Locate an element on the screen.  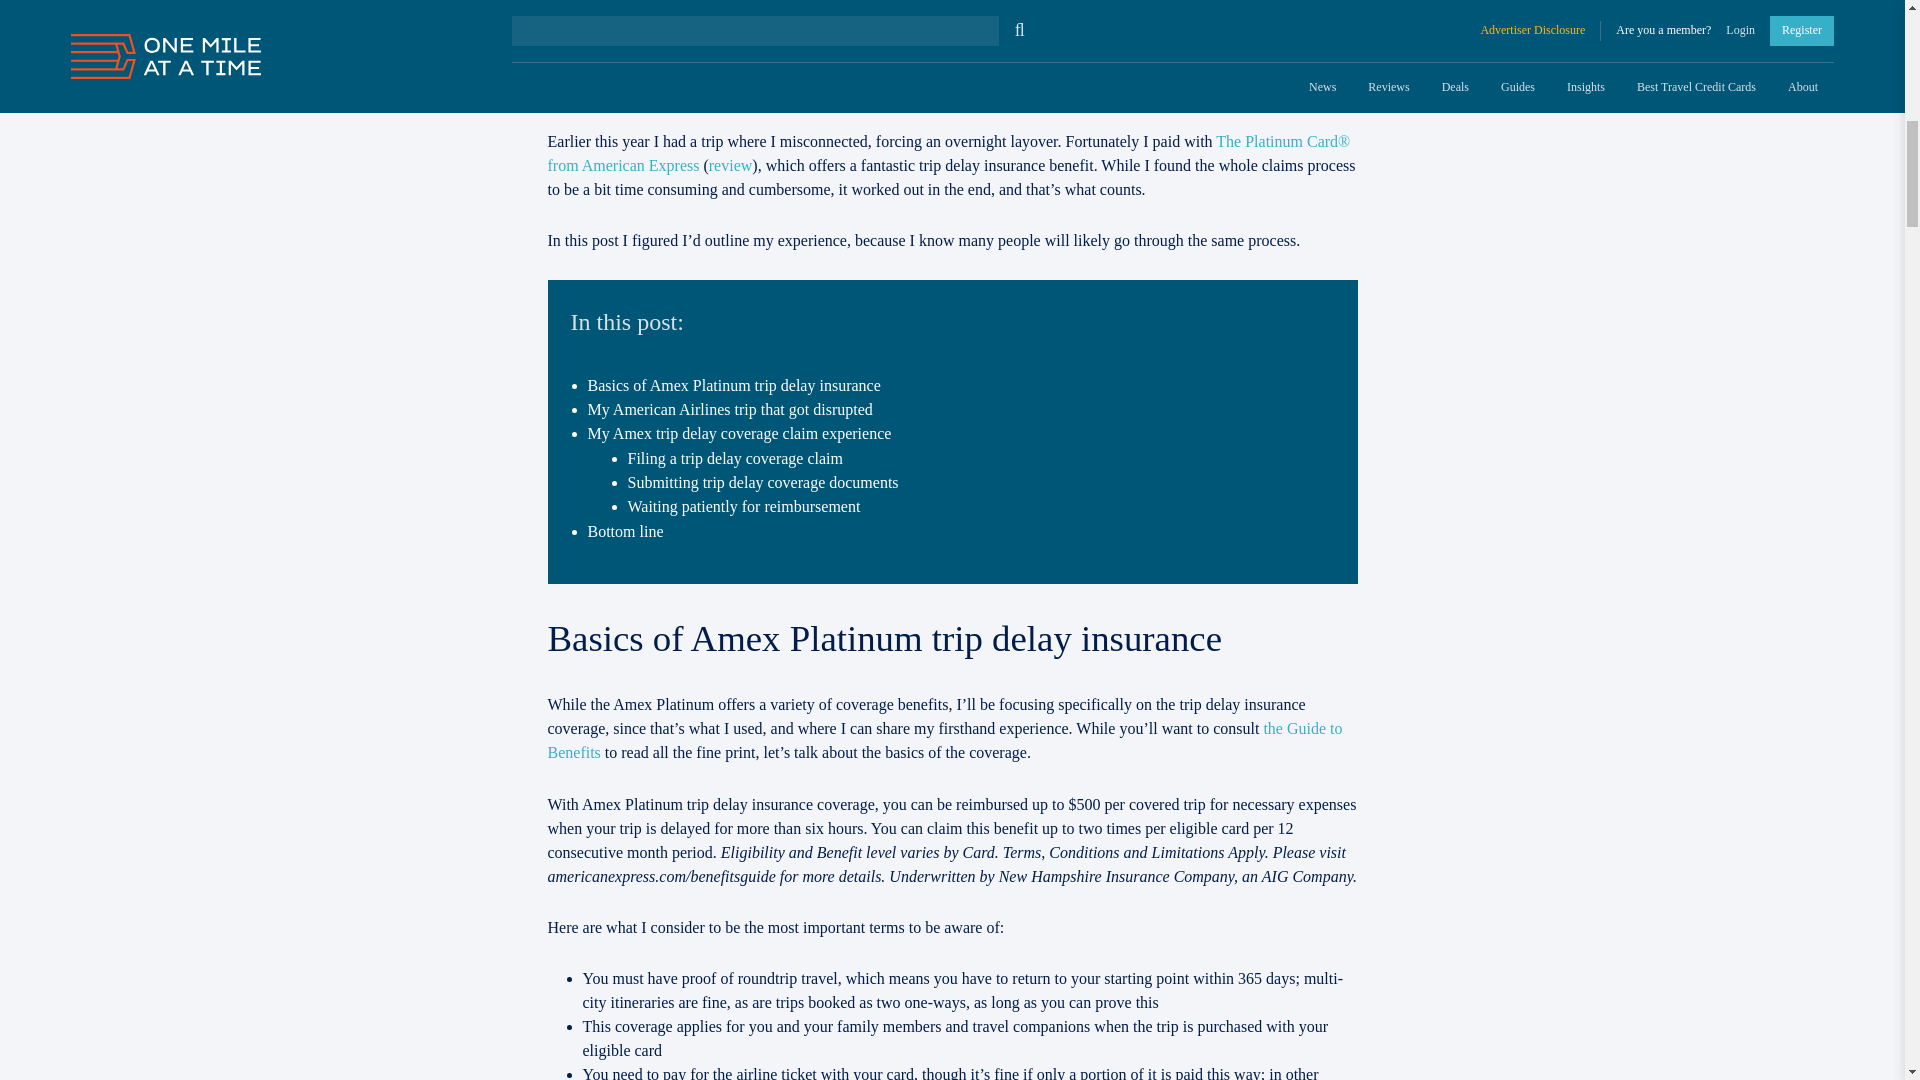
My American Airlines trip that got disrupted is located at coordinates (730, 408).